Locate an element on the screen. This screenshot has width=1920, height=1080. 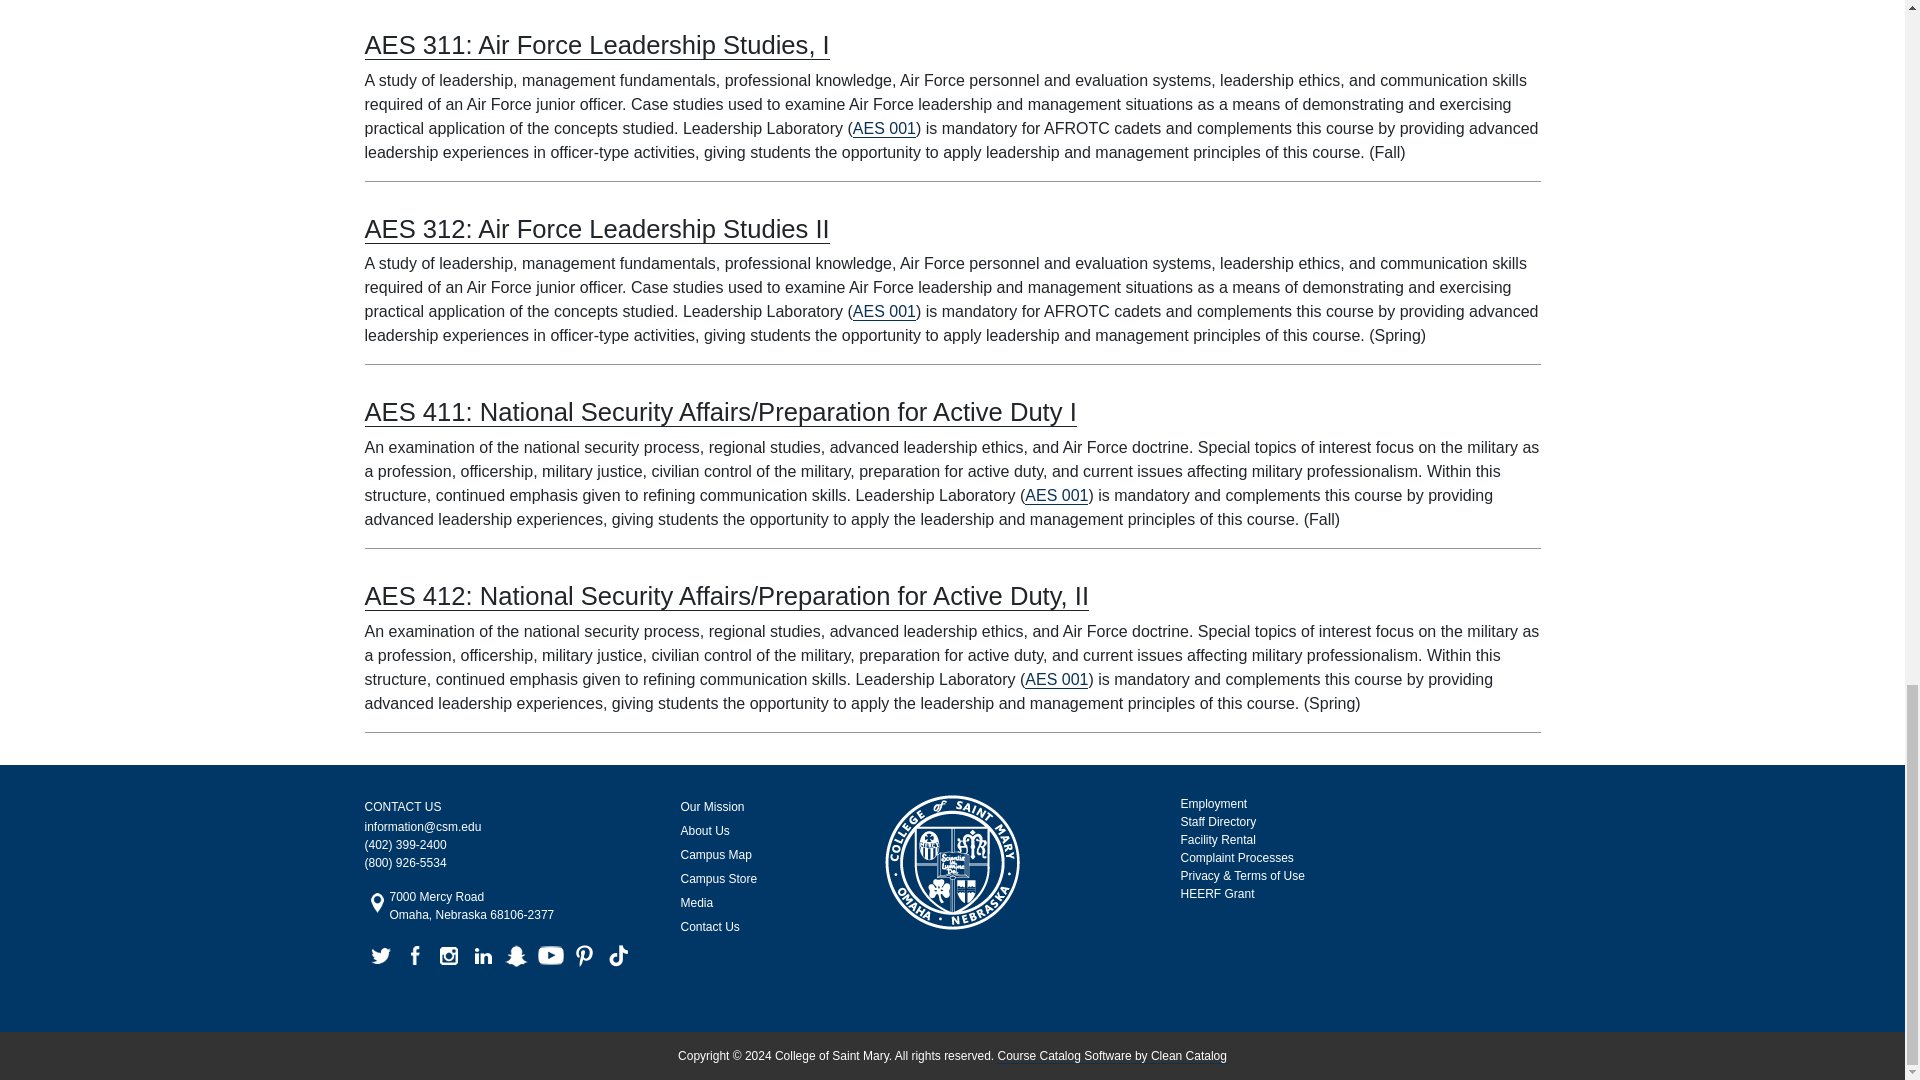
snapchat is located at coordinates (515, 956).